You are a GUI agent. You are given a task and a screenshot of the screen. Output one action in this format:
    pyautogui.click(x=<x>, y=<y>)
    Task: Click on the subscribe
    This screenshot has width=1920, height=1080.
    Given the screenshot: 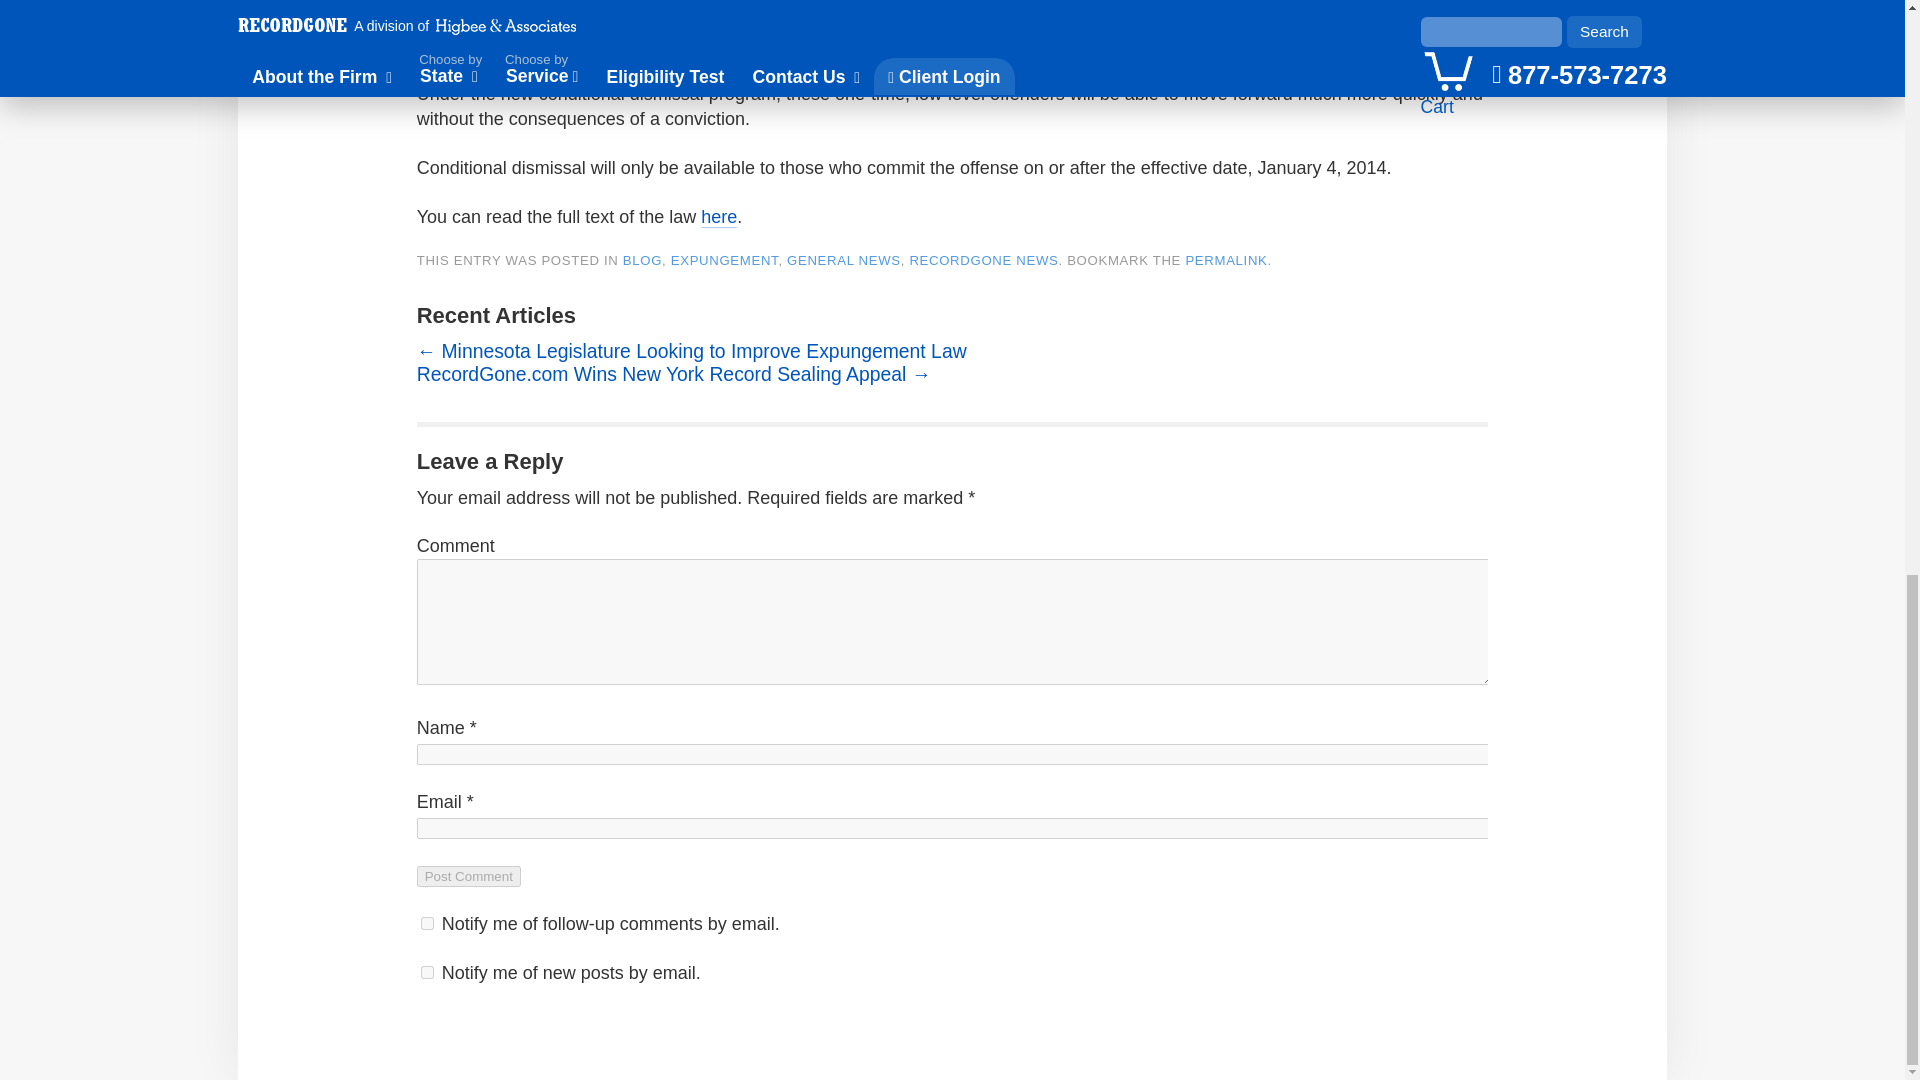 What is the action you would take?
    pyautogui.click(x=426, y=922)
    